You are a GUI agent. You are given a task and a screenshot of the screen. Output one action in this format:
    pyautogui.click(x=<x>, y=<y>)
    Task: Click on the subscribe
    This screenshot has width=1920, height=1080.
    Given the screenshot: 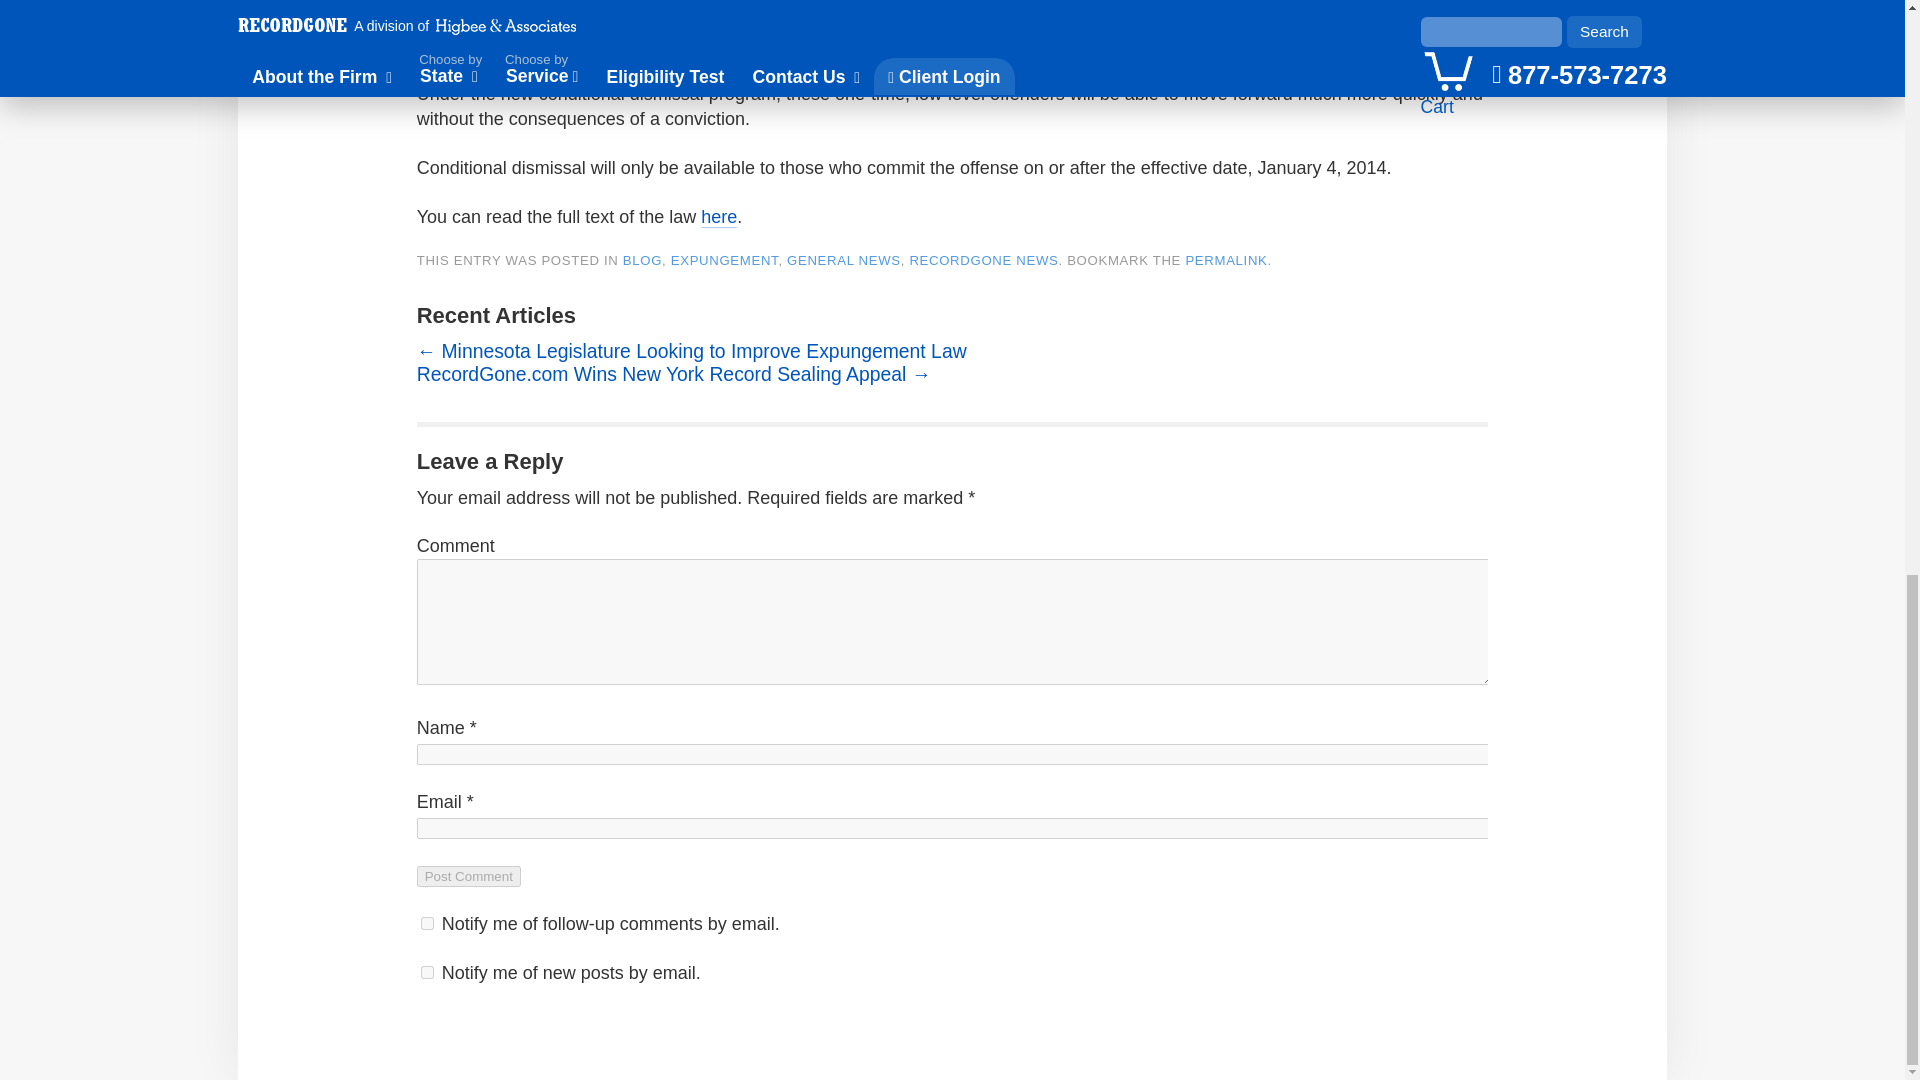 What is the action you would take?
    pyautogui.click(x=426, y=922)
    